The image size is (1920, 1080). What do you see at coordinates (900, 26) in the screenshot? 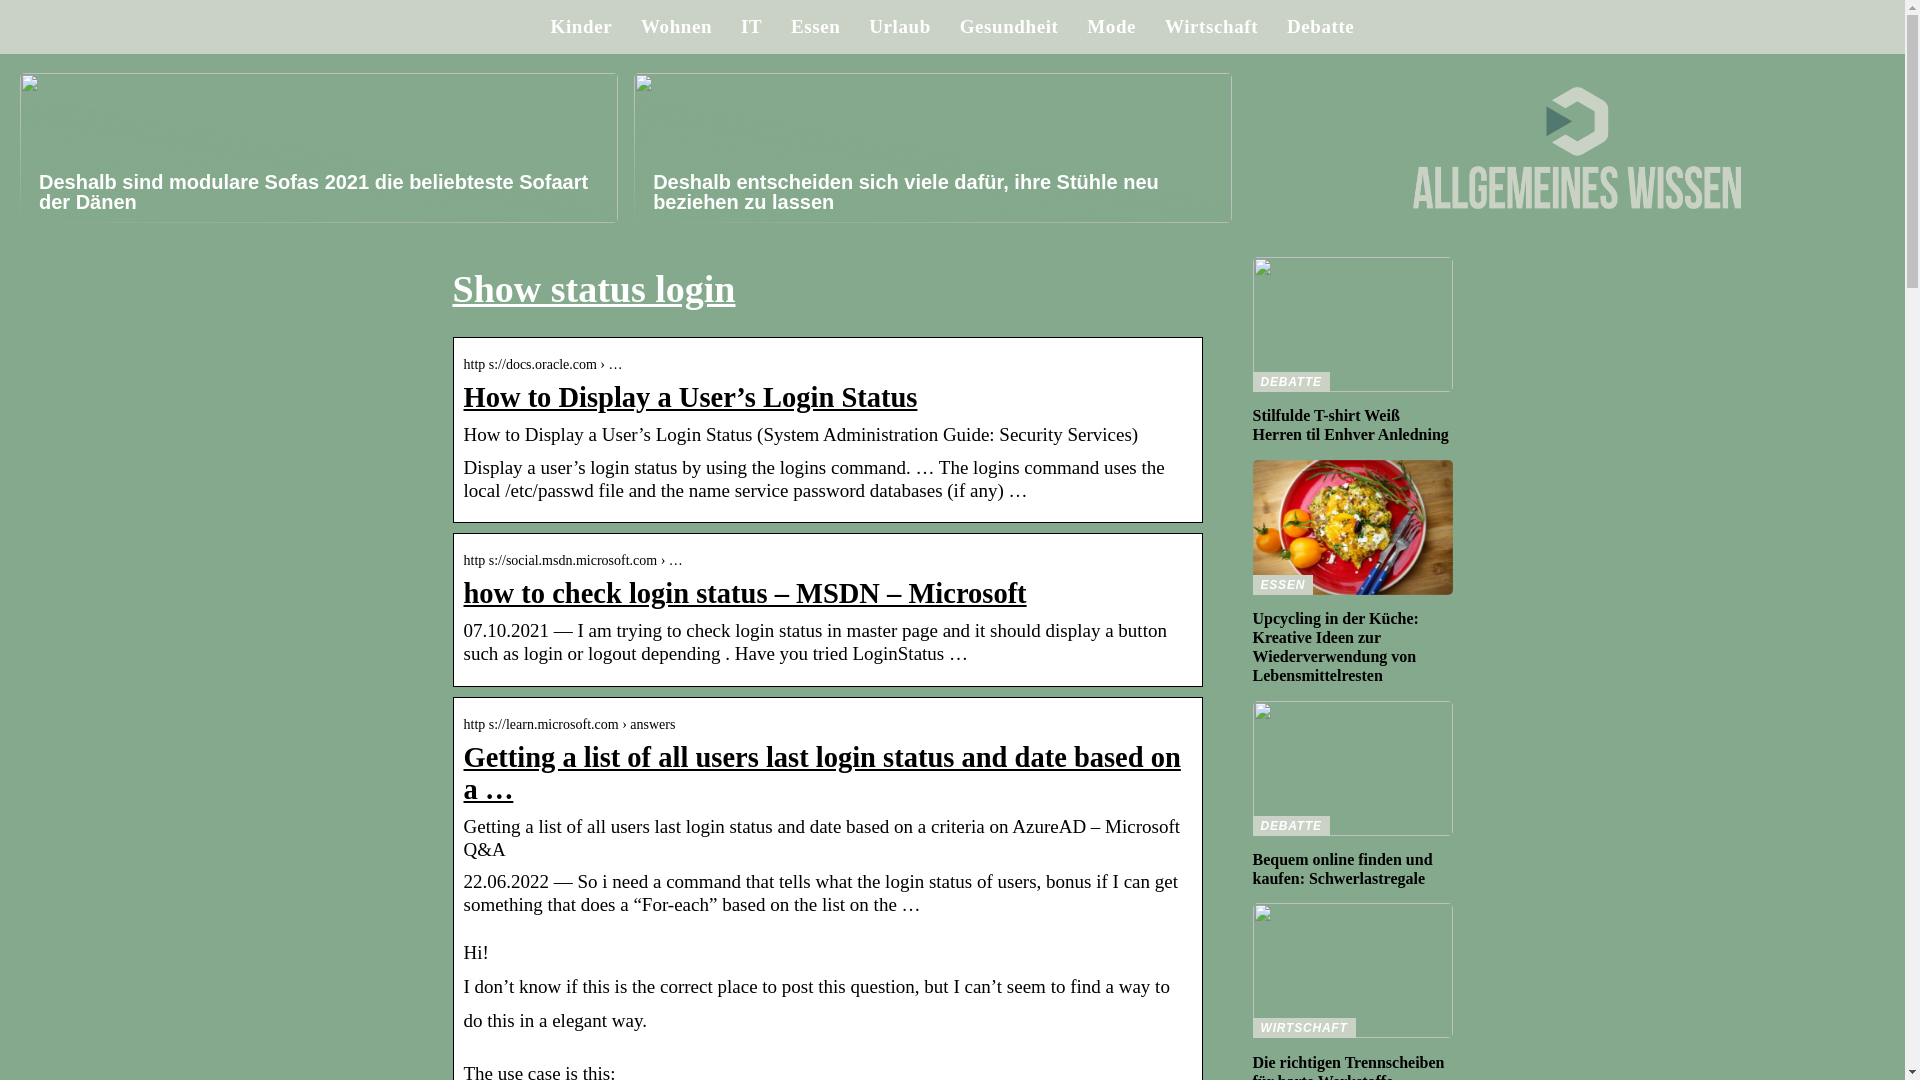
I see `Urlaub` at bounding box center [900, 26].